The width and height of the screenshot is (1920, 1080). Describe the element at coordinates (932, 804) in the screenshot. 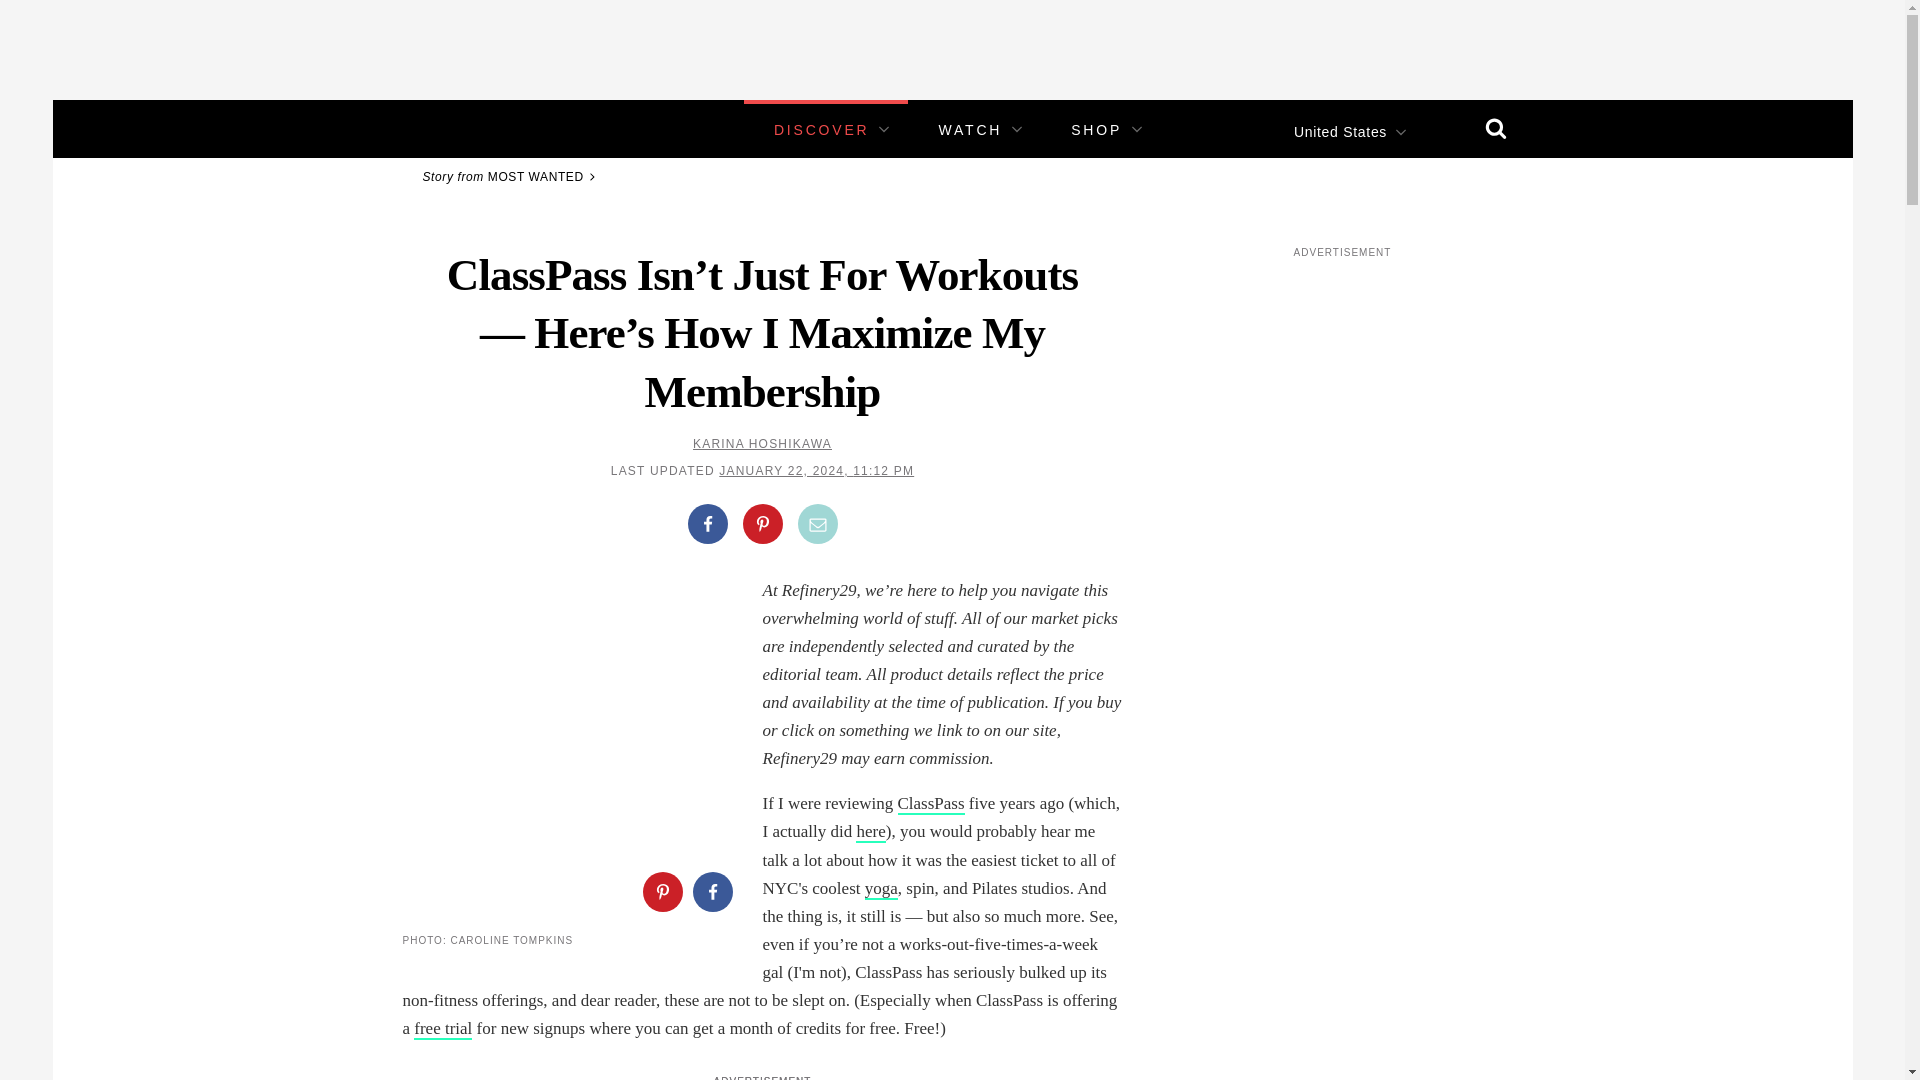

I see `ClassPass` at that location.